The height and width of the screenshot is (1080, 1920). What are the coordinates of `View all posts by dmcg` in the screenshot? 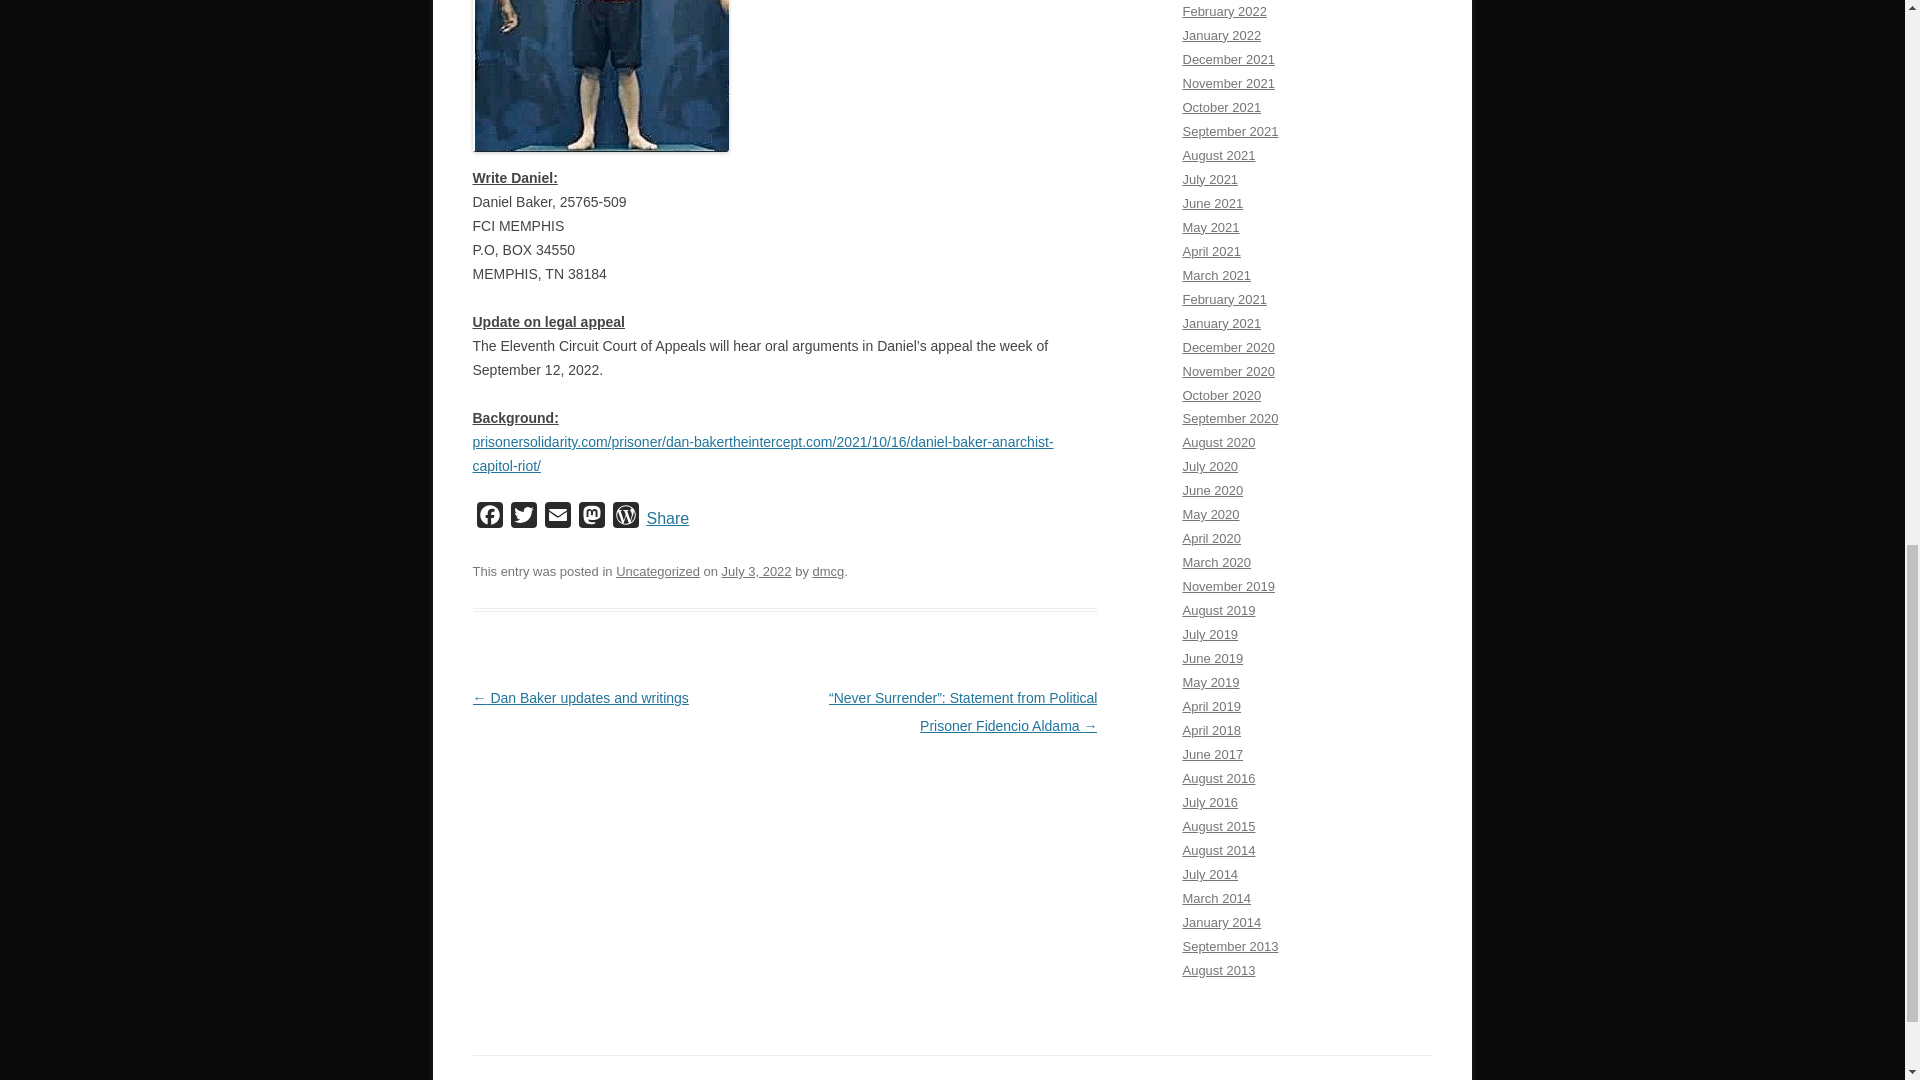 It's located at (828, 570).